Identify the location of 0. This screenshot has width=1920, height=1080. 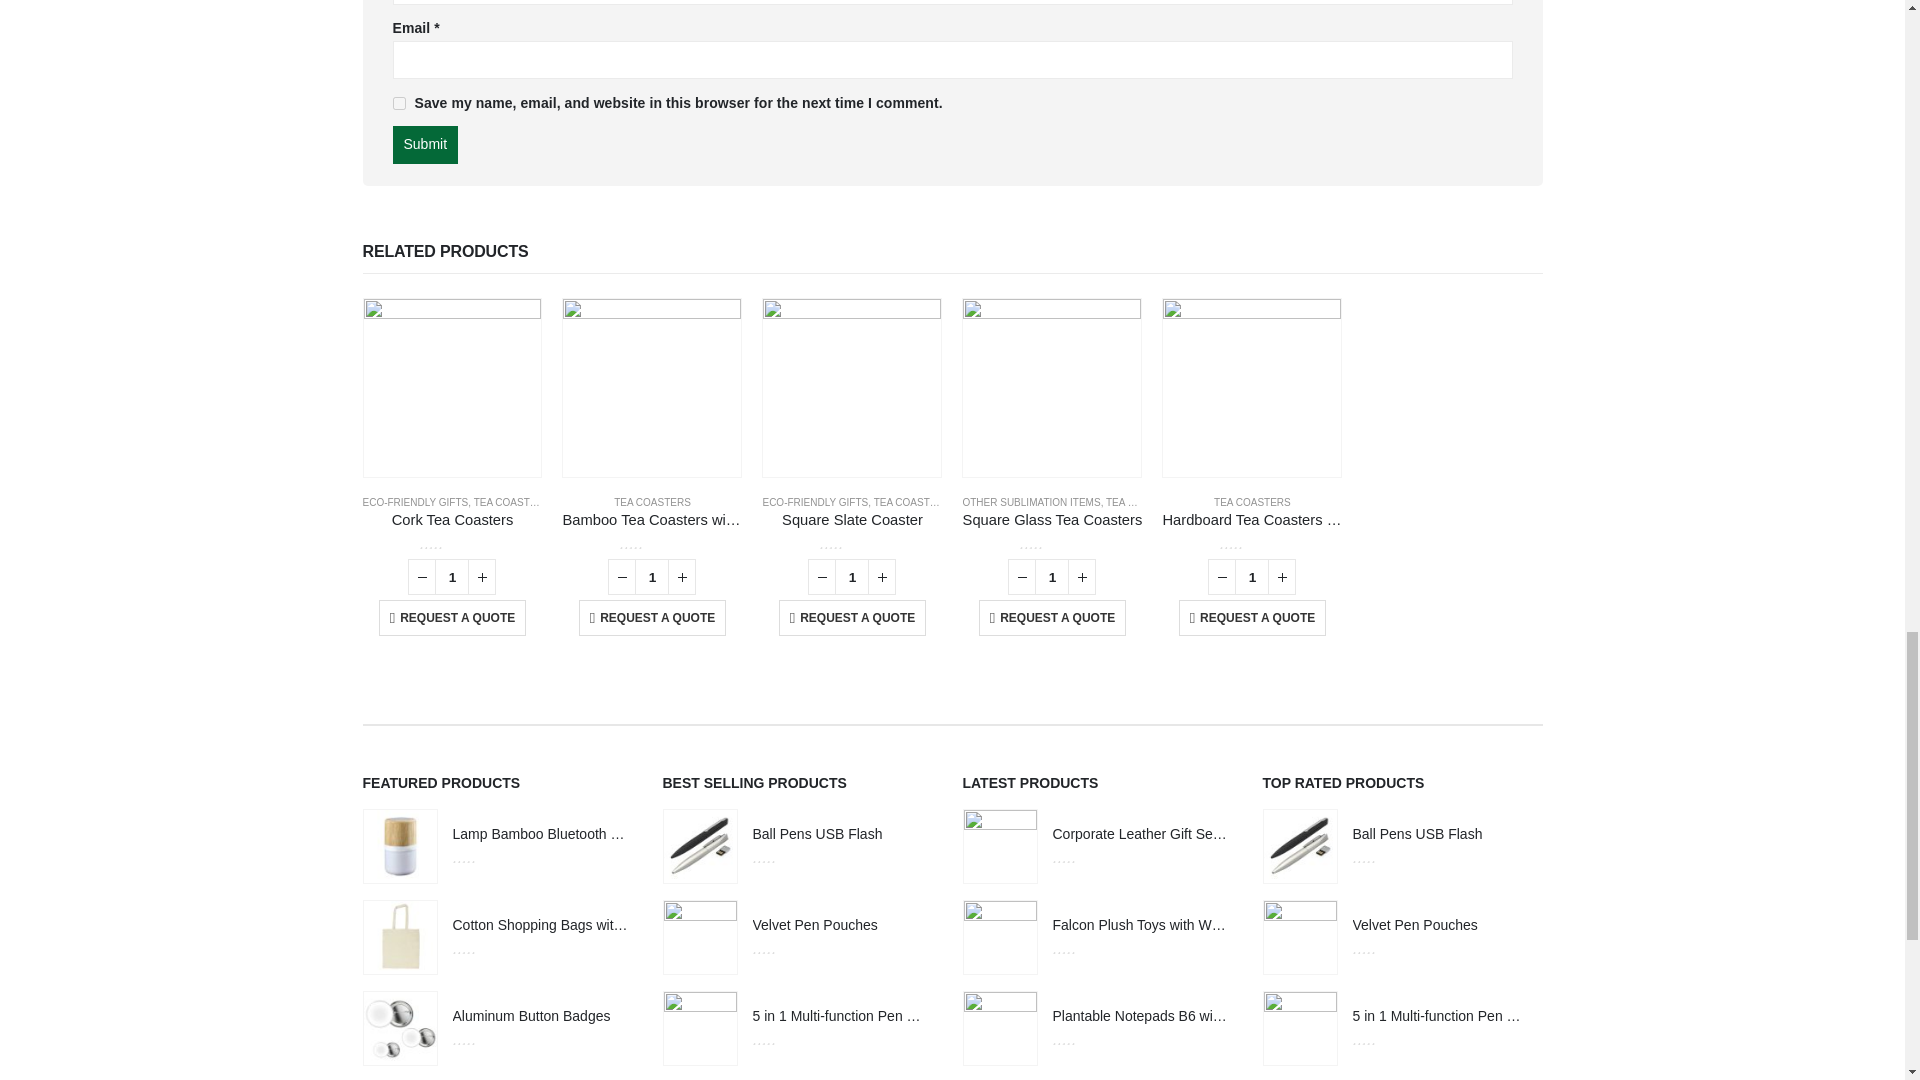
(452, 542).